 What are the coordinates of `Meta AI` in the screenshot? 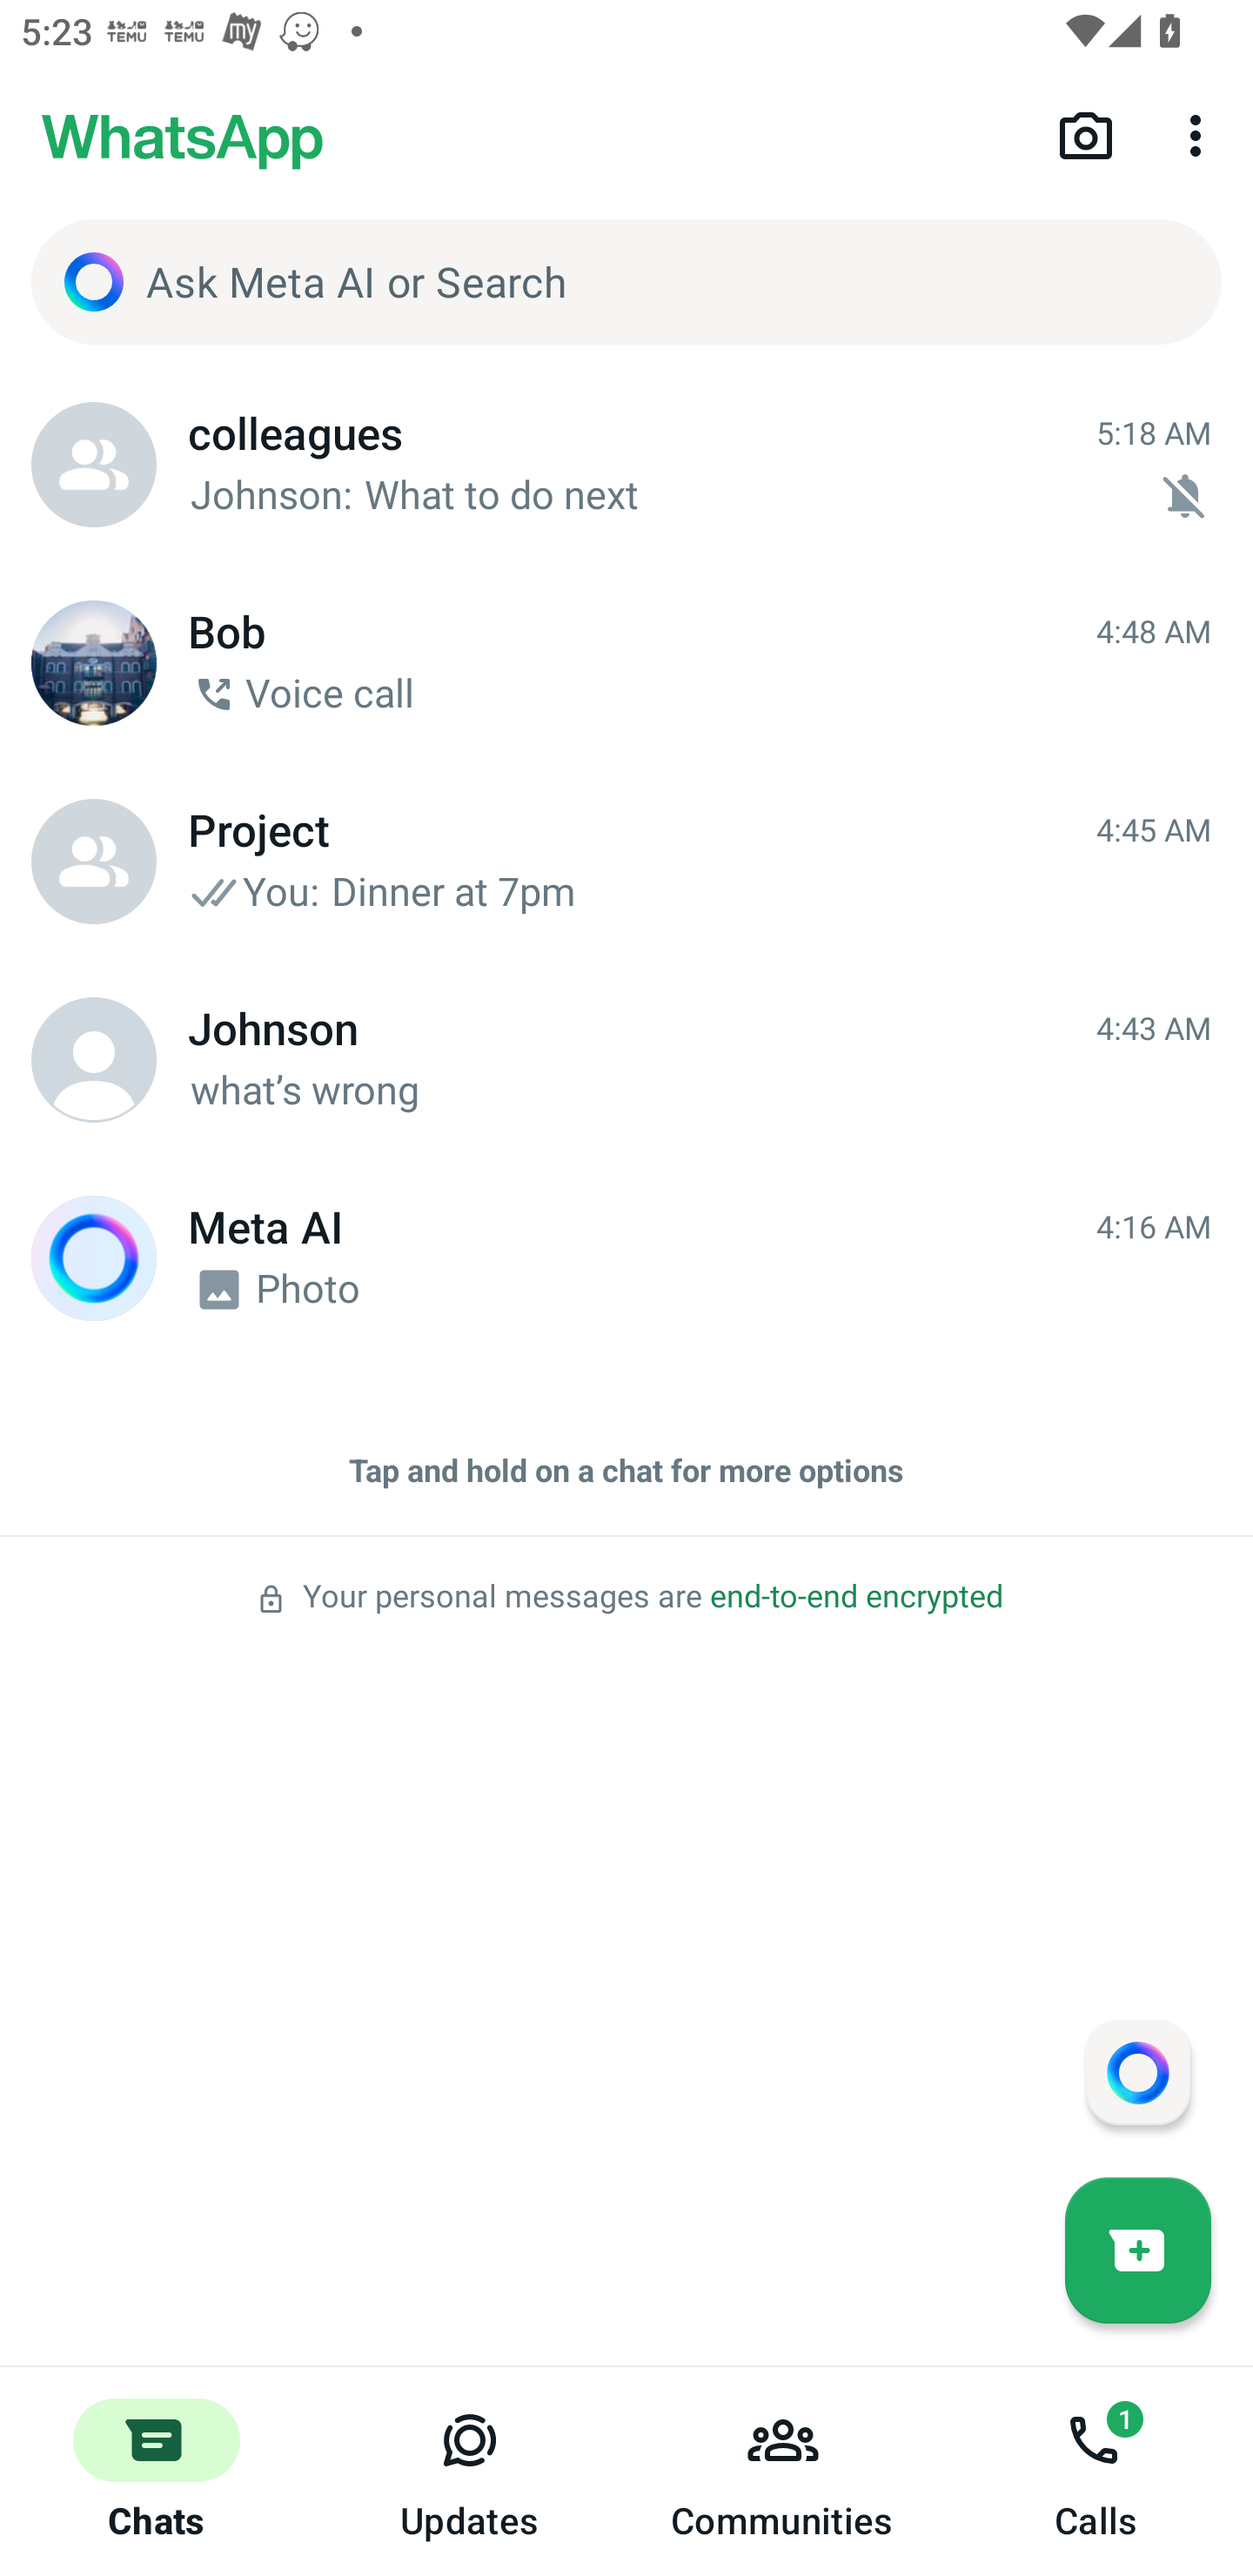 It's located at (94, 1258).